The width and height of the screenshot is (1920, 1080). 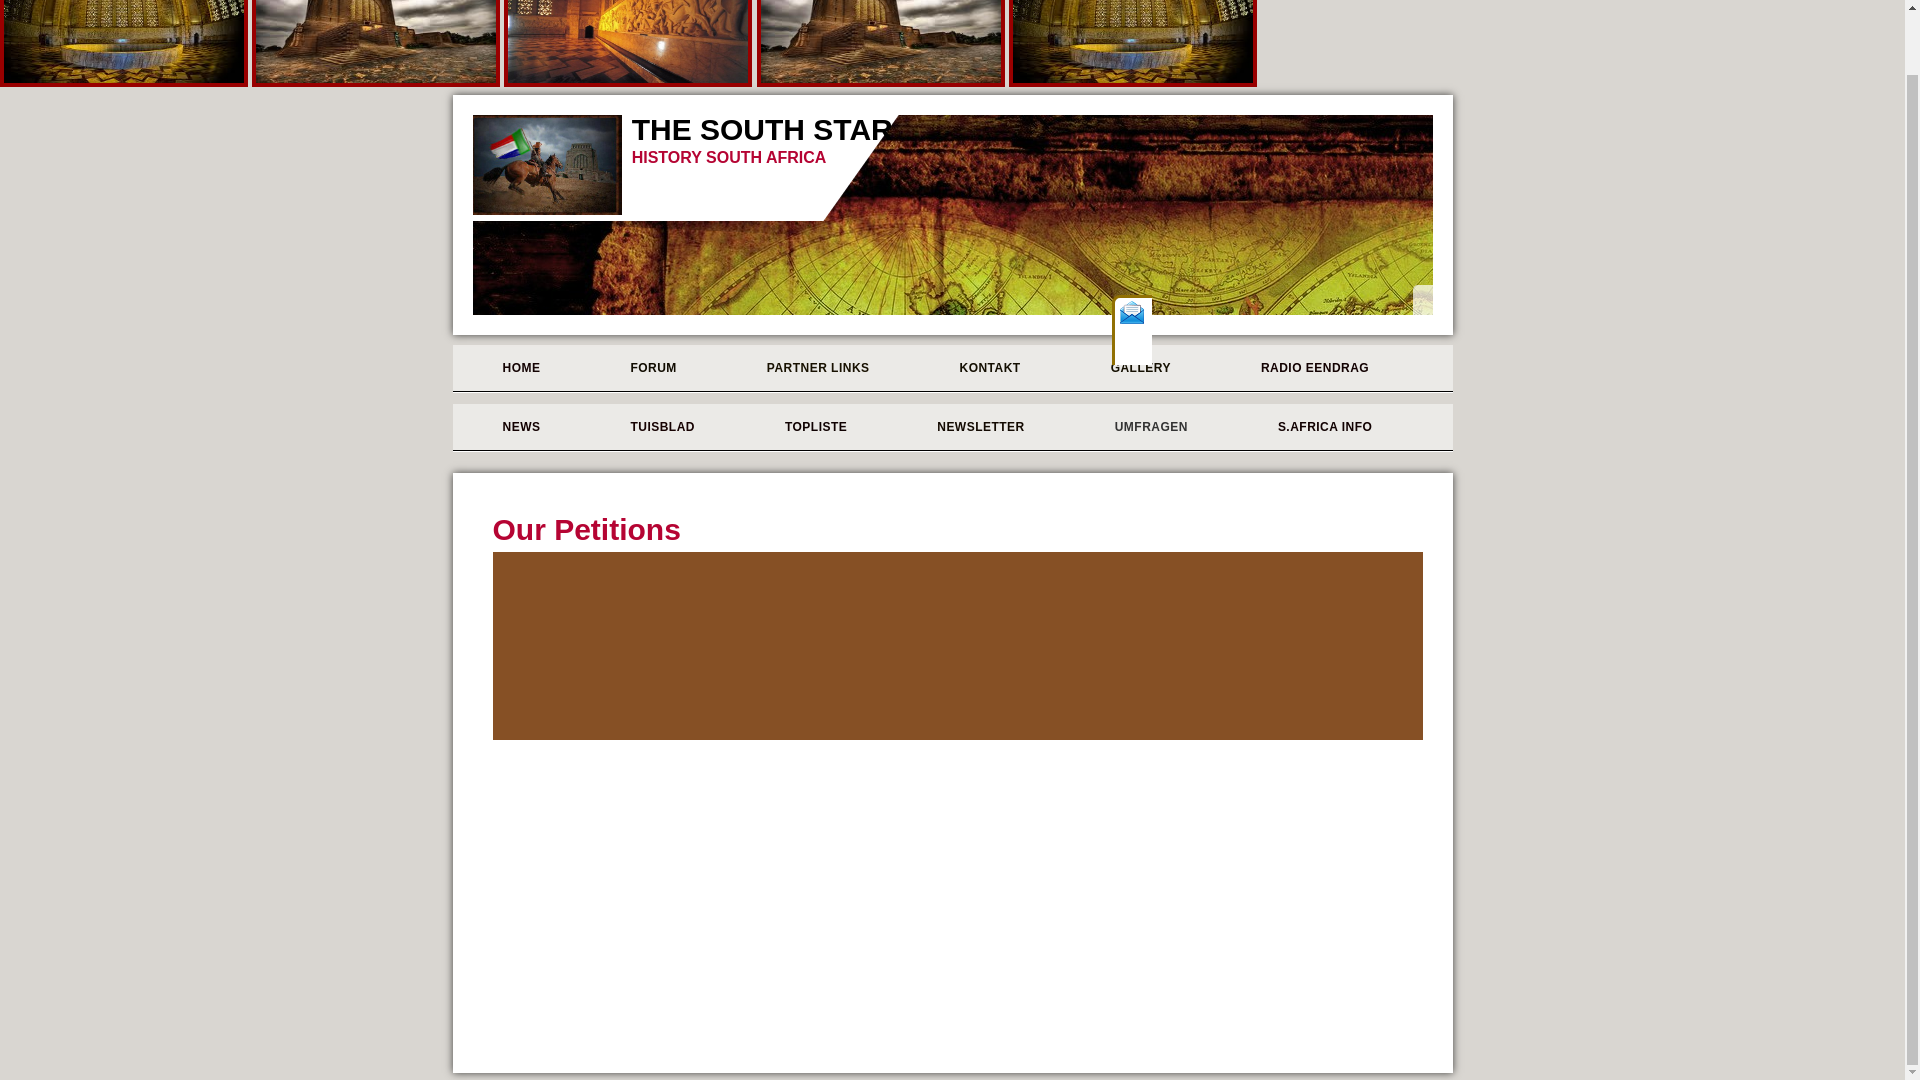 What do you see at coordinates (512, 368) in the screenshot?
I see `HOME` at bounding box center [512, 368].